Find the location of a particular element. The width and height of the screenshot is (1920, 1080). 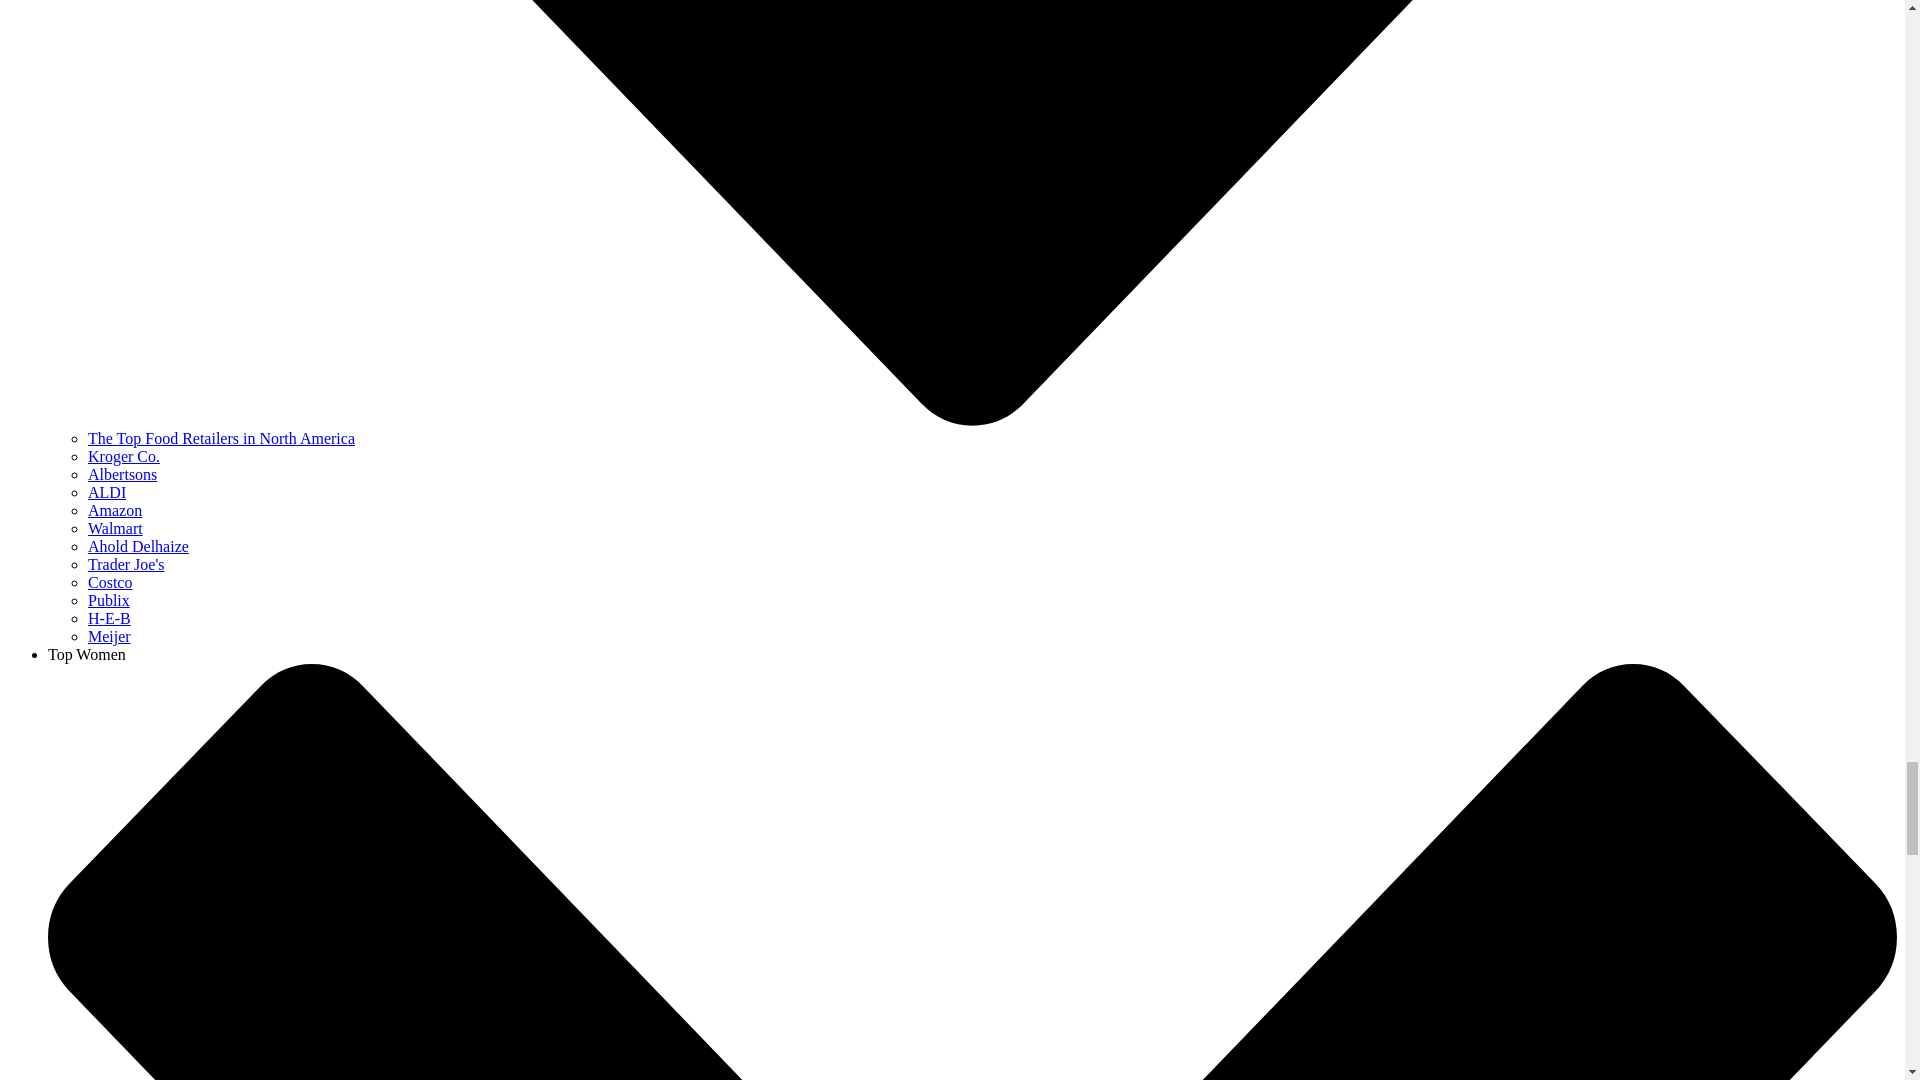

Meijer is located at coordinates (109, 636).